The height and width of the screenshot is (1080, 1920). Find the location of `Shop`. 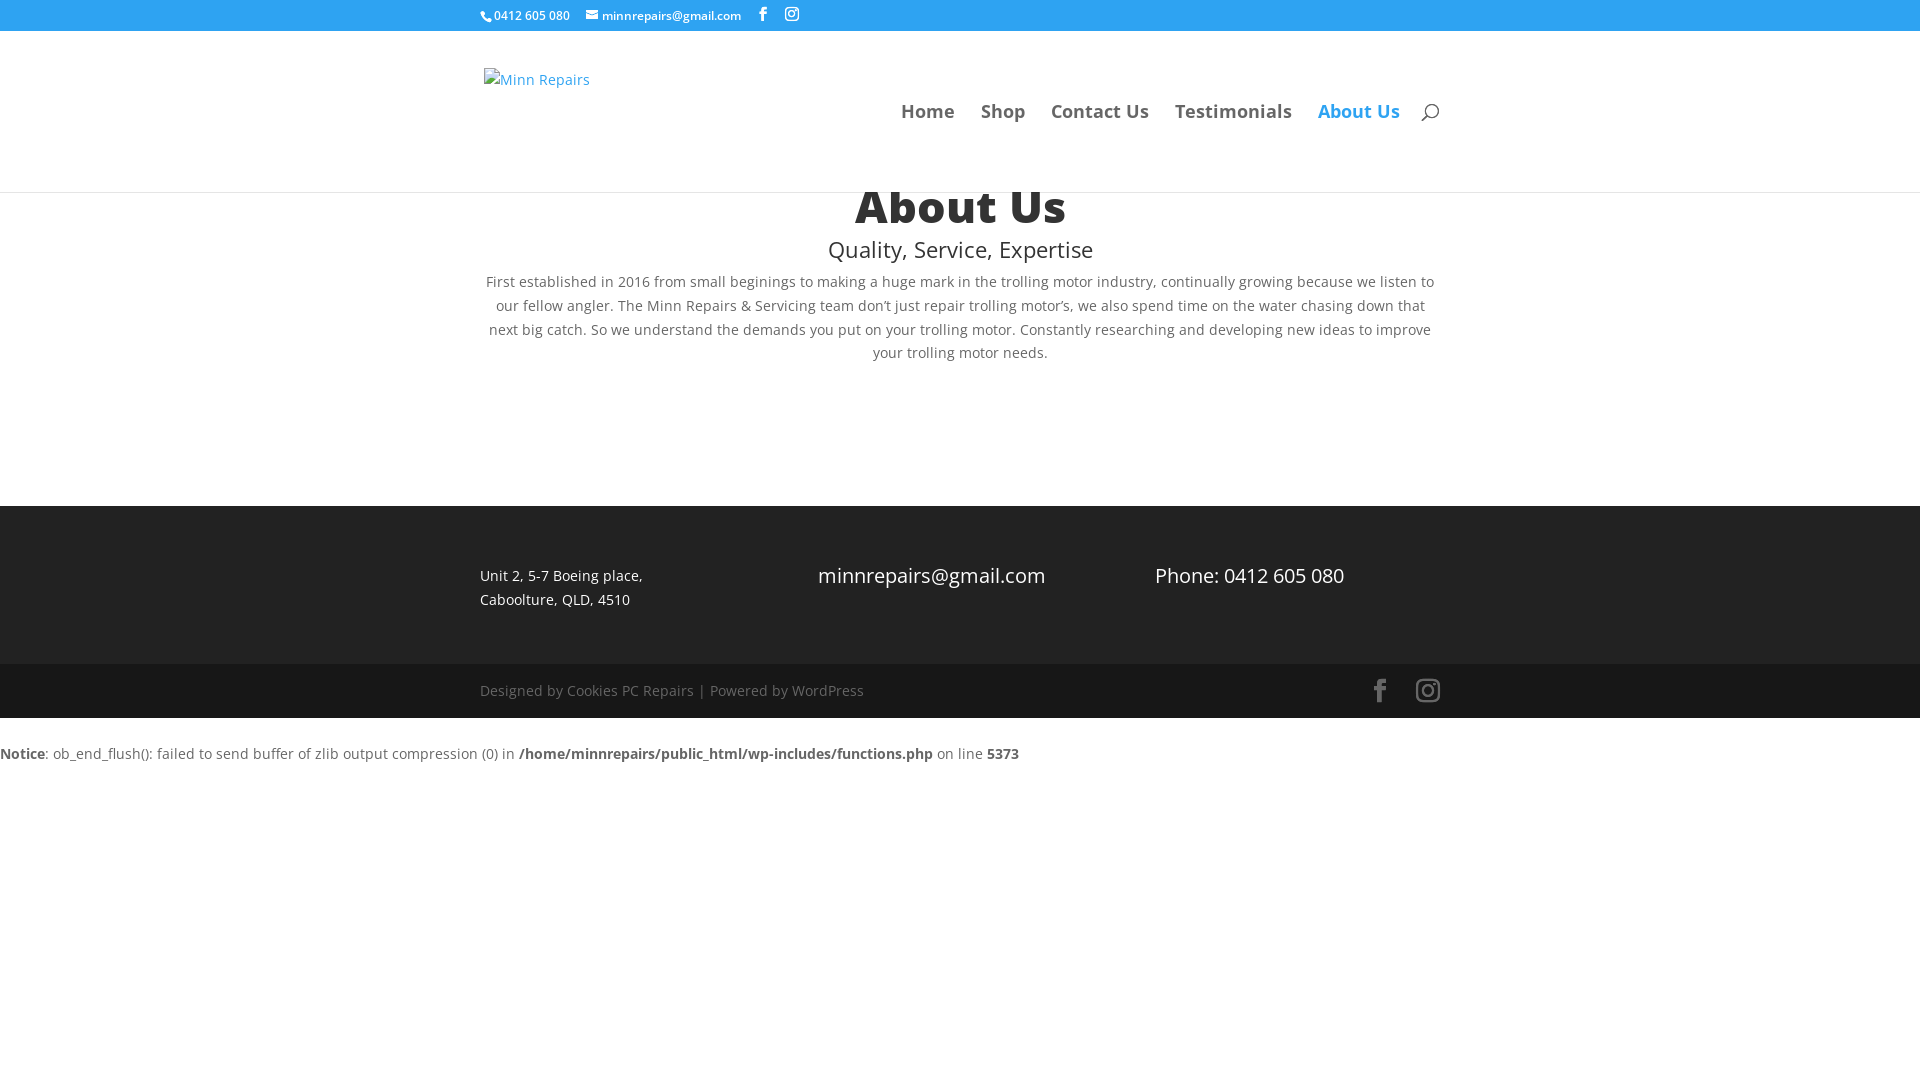

Shop is located at coordinates (1003, 148).